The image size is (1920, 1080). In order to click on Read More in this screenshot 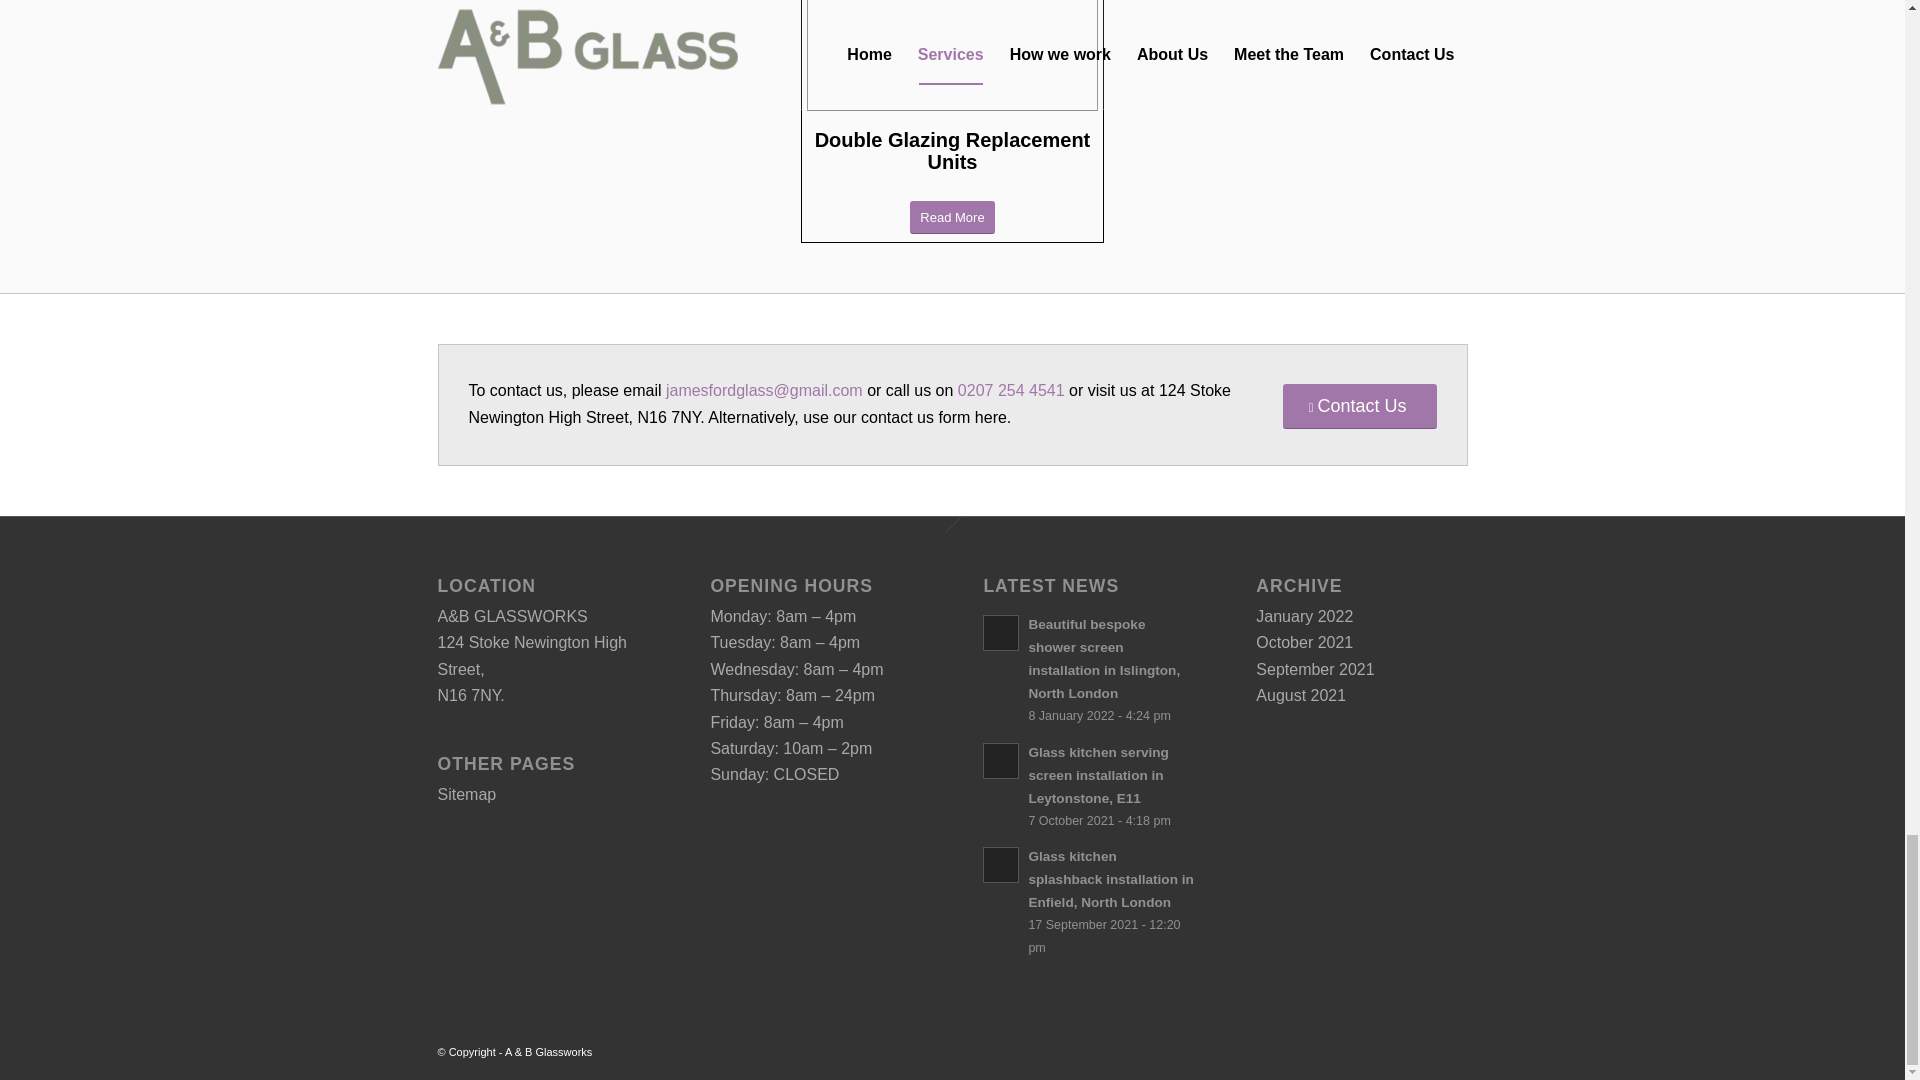, I will do `click(952, 217)`.